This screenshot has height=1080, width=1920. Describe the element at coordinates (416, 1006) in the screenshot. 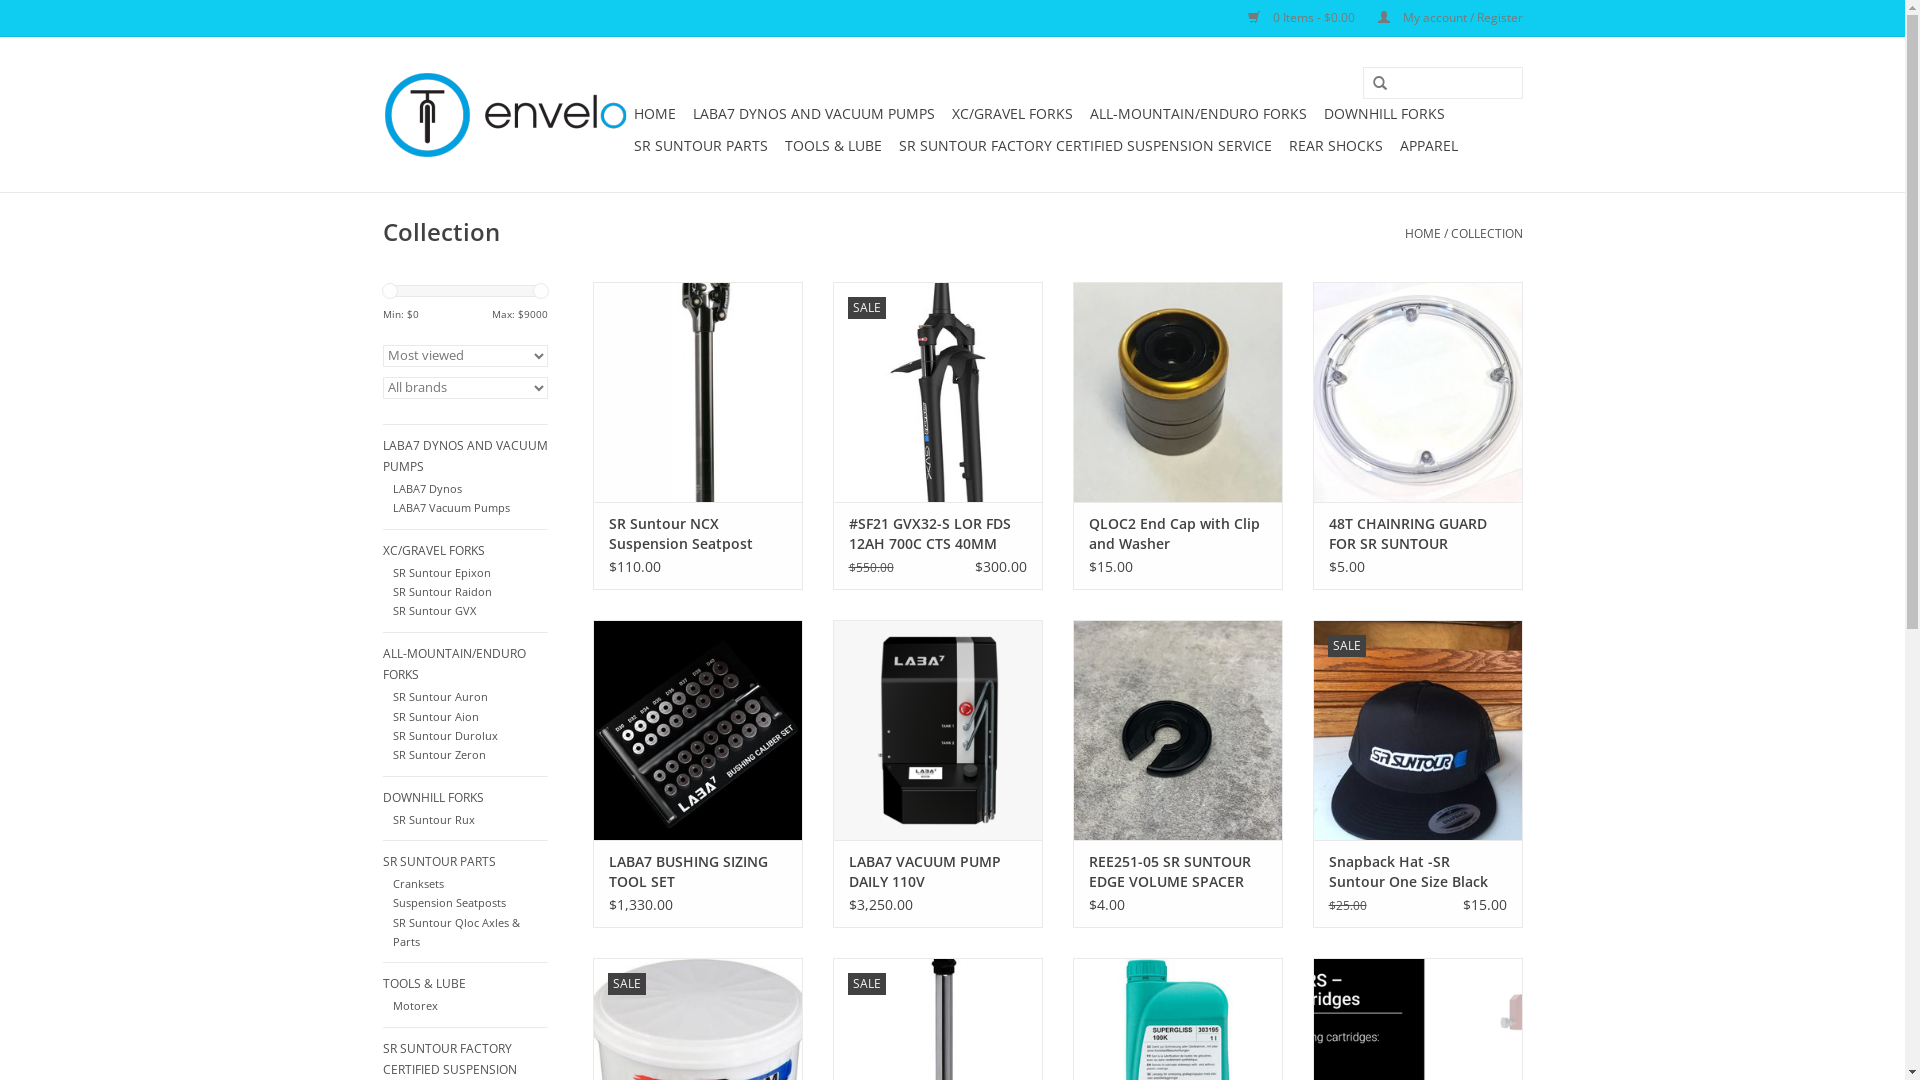

I see `Motorex` at that location.